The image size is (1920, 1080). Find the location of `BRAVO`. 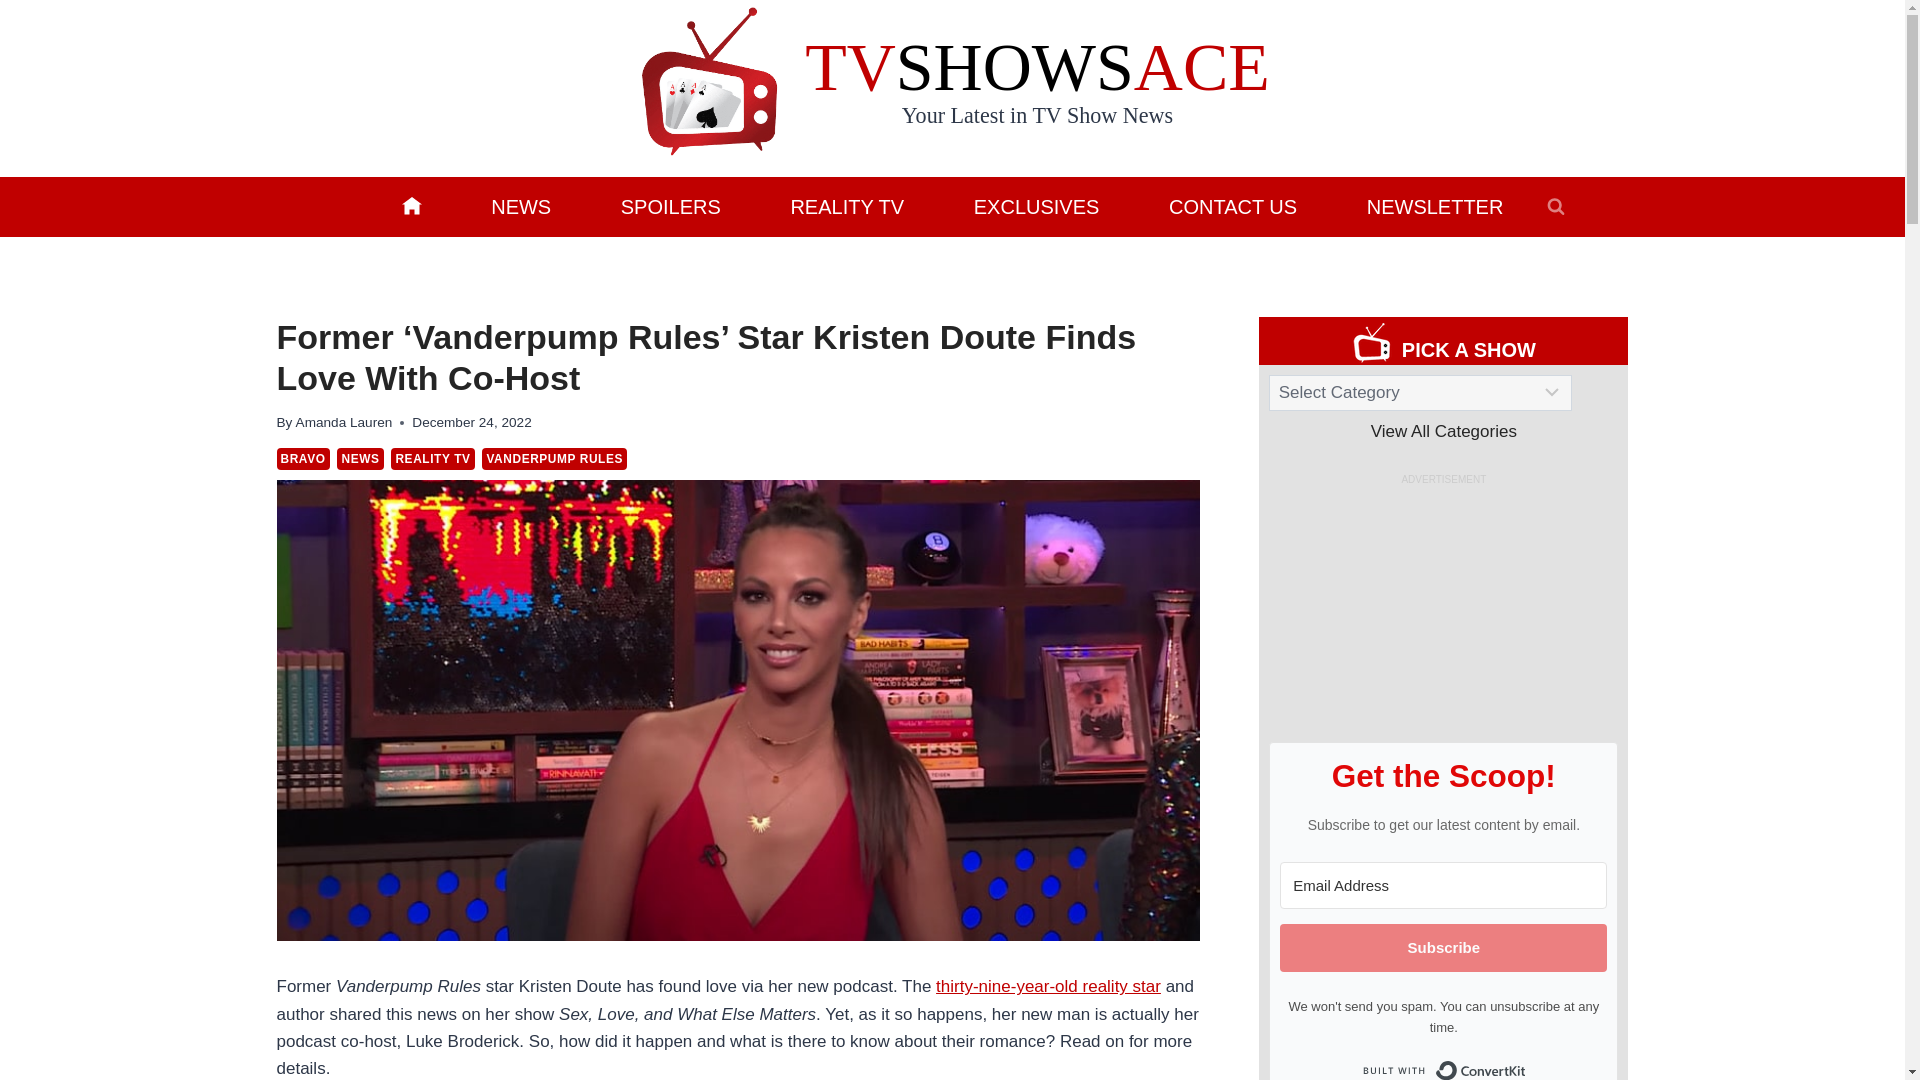

BRAVO is located at coordinates (302, 458).